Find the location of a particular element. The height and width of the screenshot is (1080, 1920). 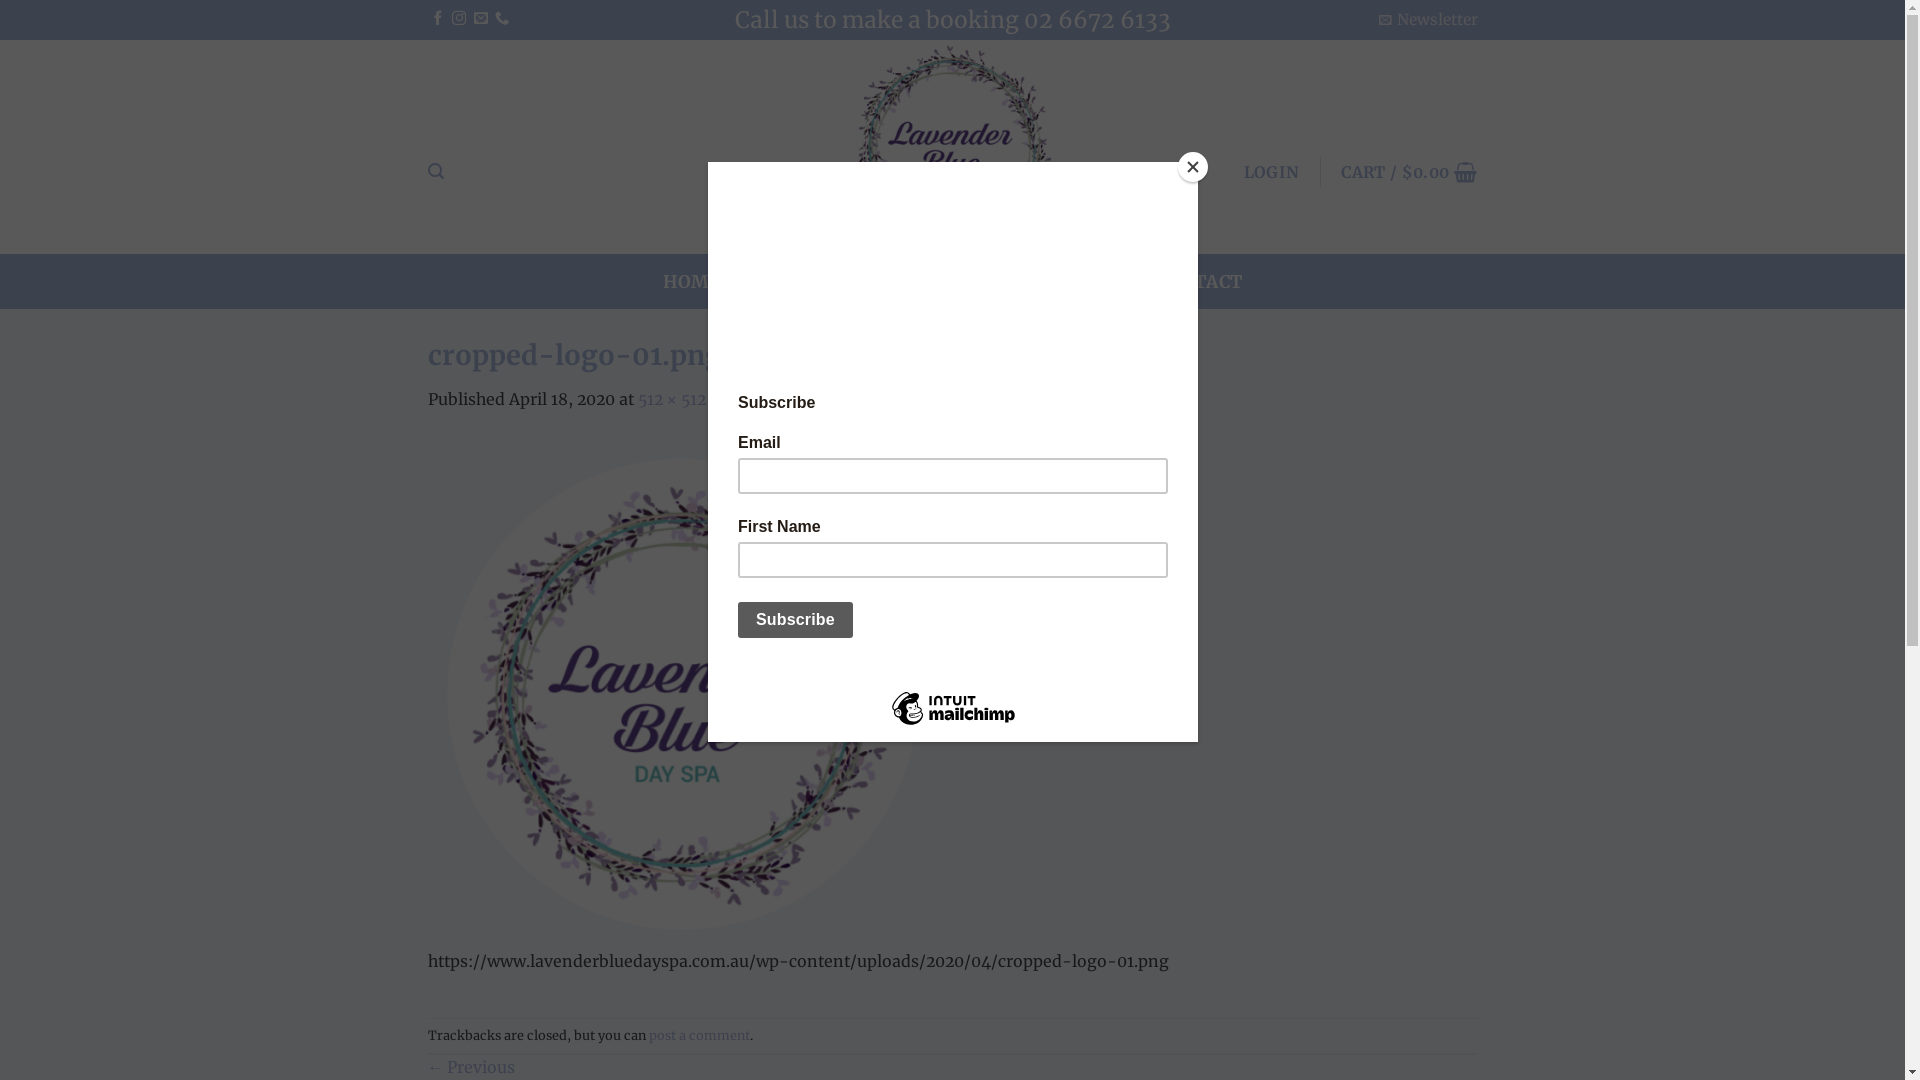

cropped-logo-01.png is located at coordinates (684, 691).